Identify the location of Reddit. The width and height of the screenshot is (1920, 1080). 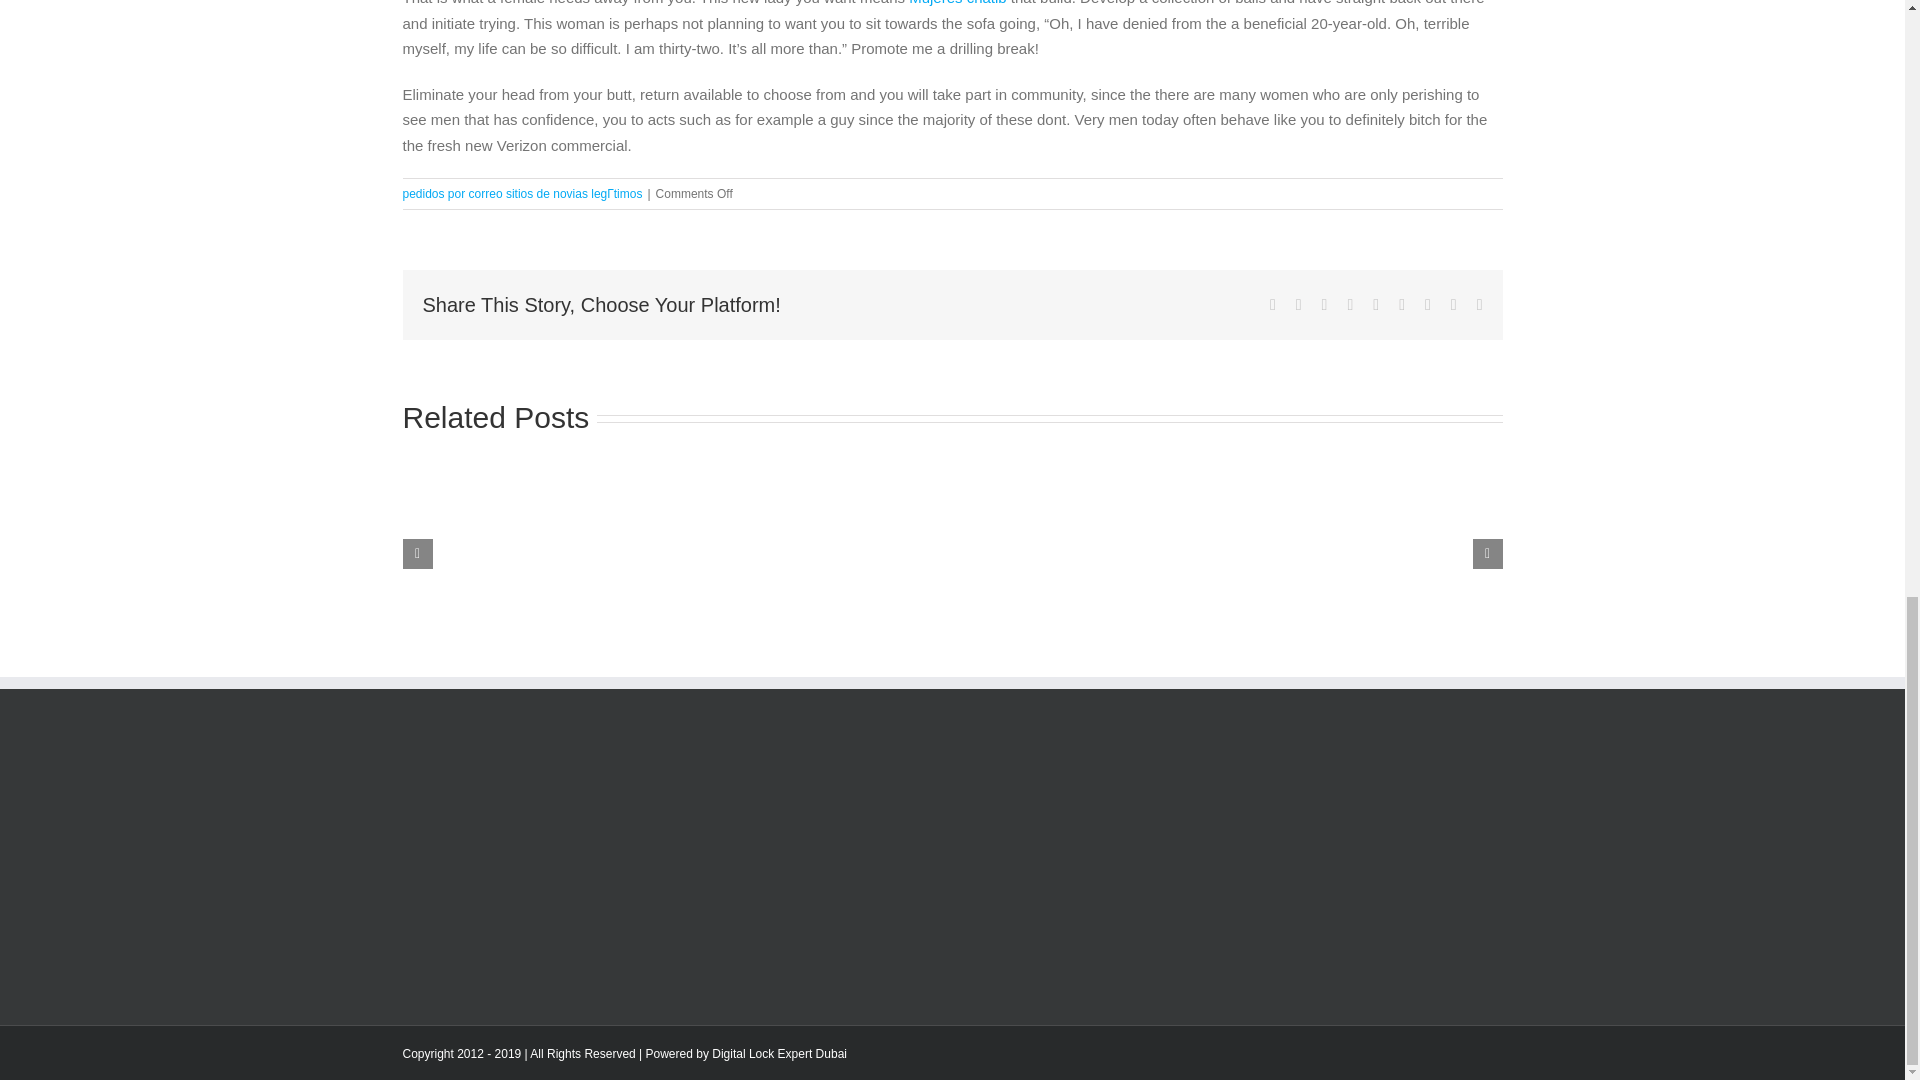
(1325, 305).